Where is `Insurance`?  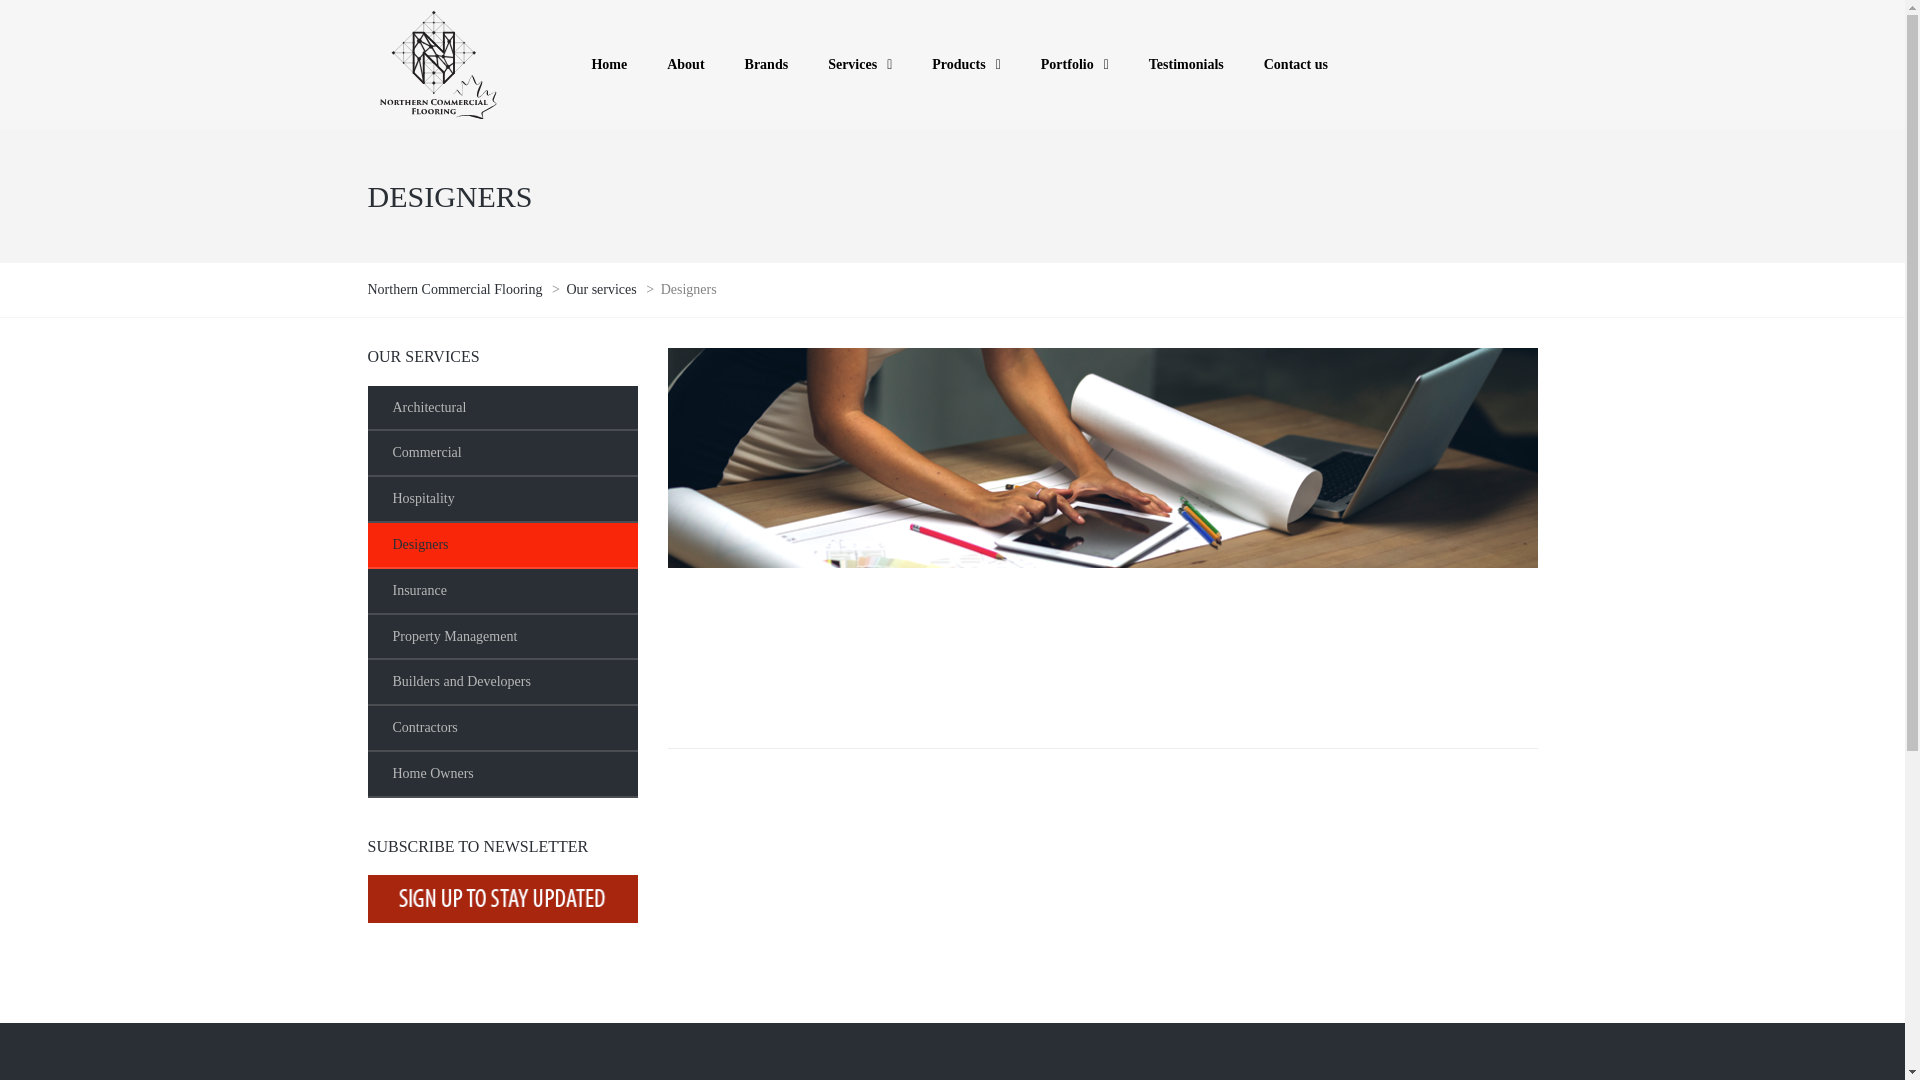 Insurance is located at coordinates (502, 592).